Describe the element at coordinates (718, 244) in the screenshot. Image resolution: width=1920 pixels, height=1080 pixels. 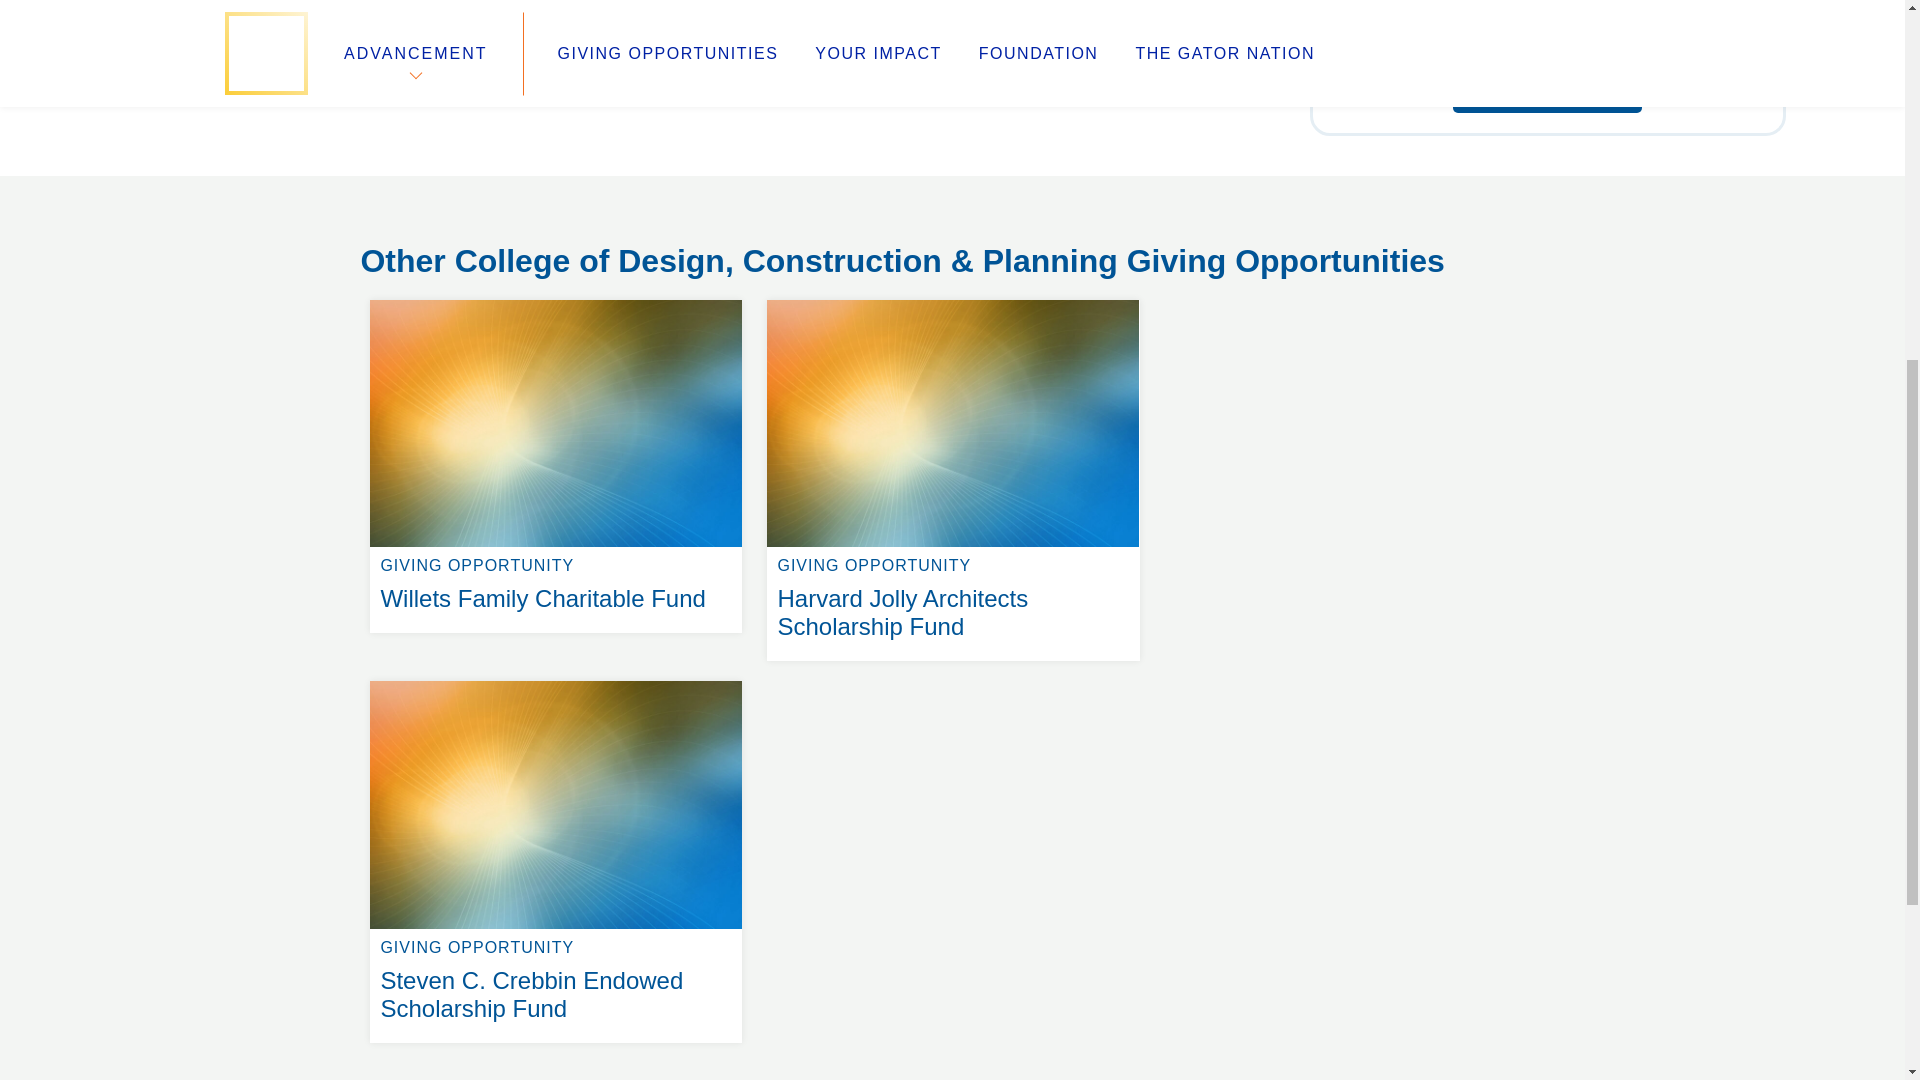
I see `Complete My Gift` at that location.